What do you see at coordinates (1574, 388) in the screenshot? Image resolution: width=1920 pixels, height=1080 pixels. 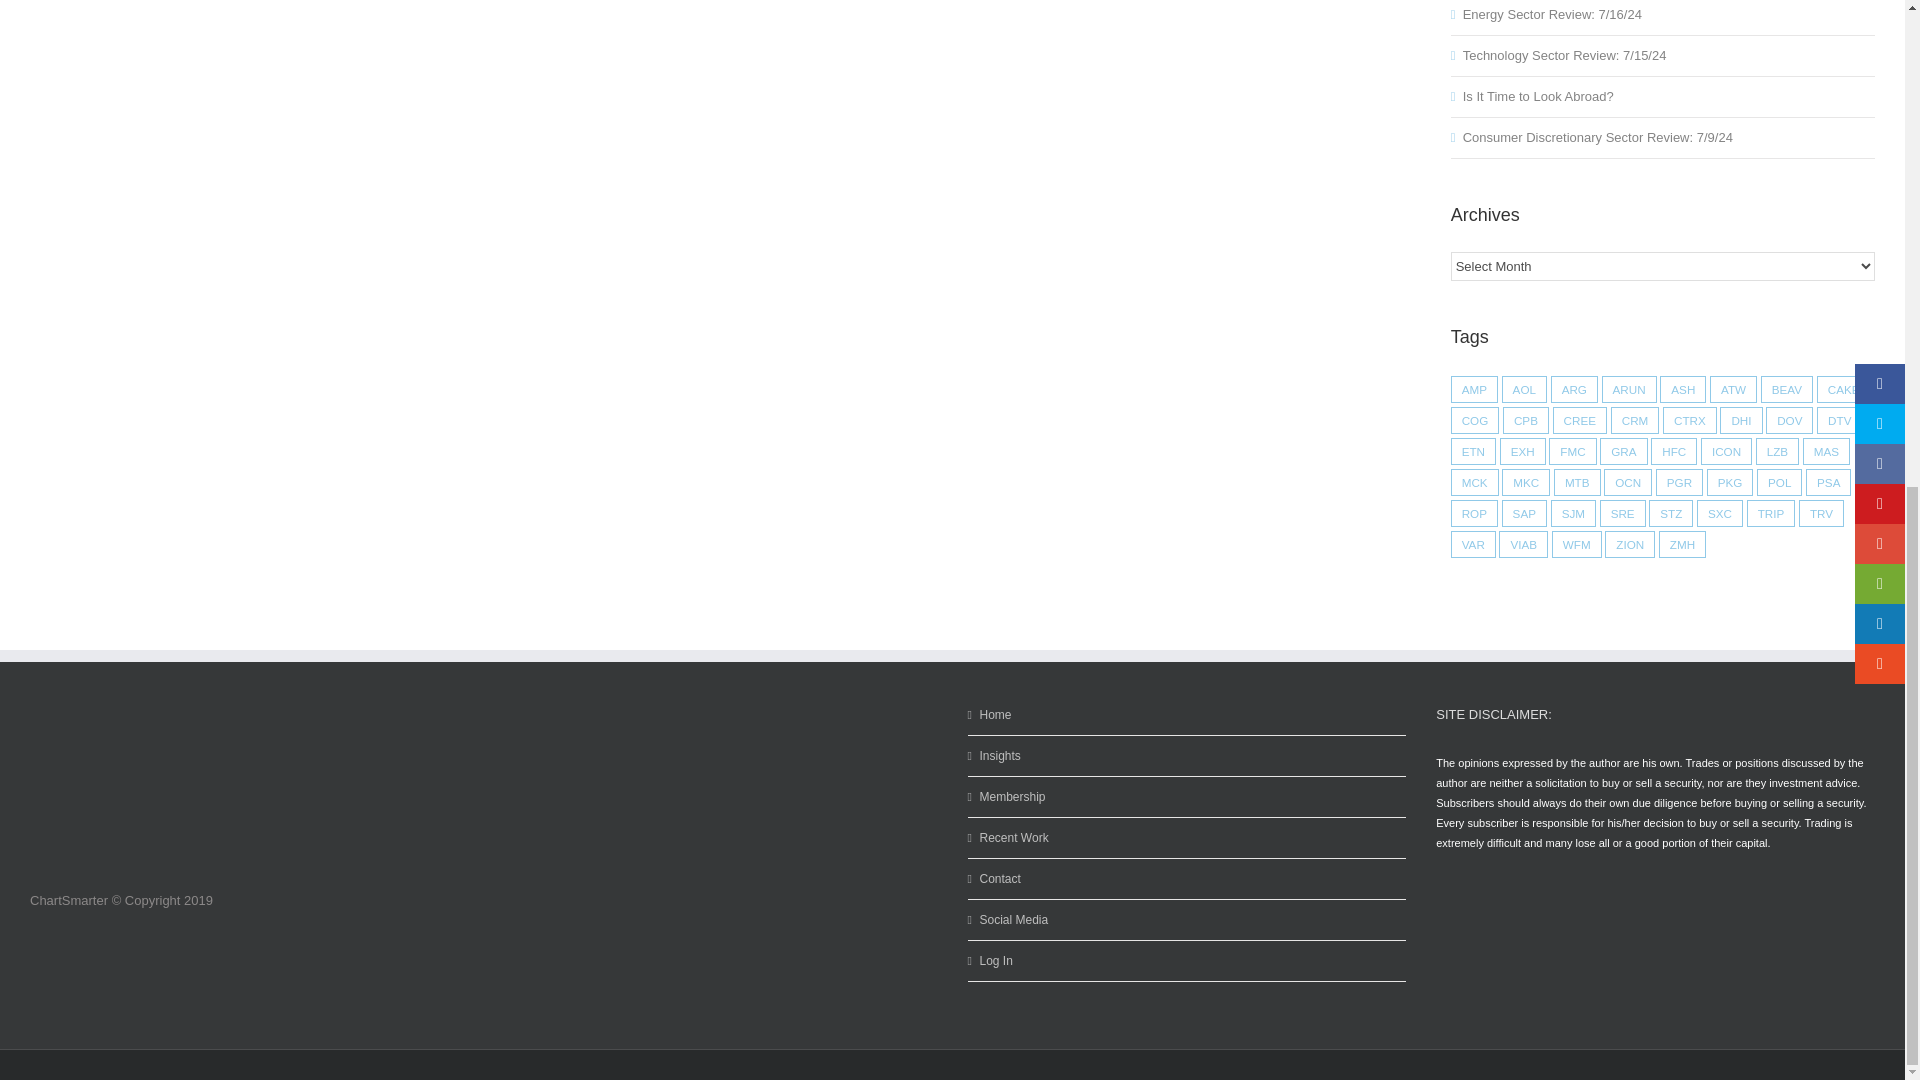 I see `ARG` at bounding box center [1574, 388].